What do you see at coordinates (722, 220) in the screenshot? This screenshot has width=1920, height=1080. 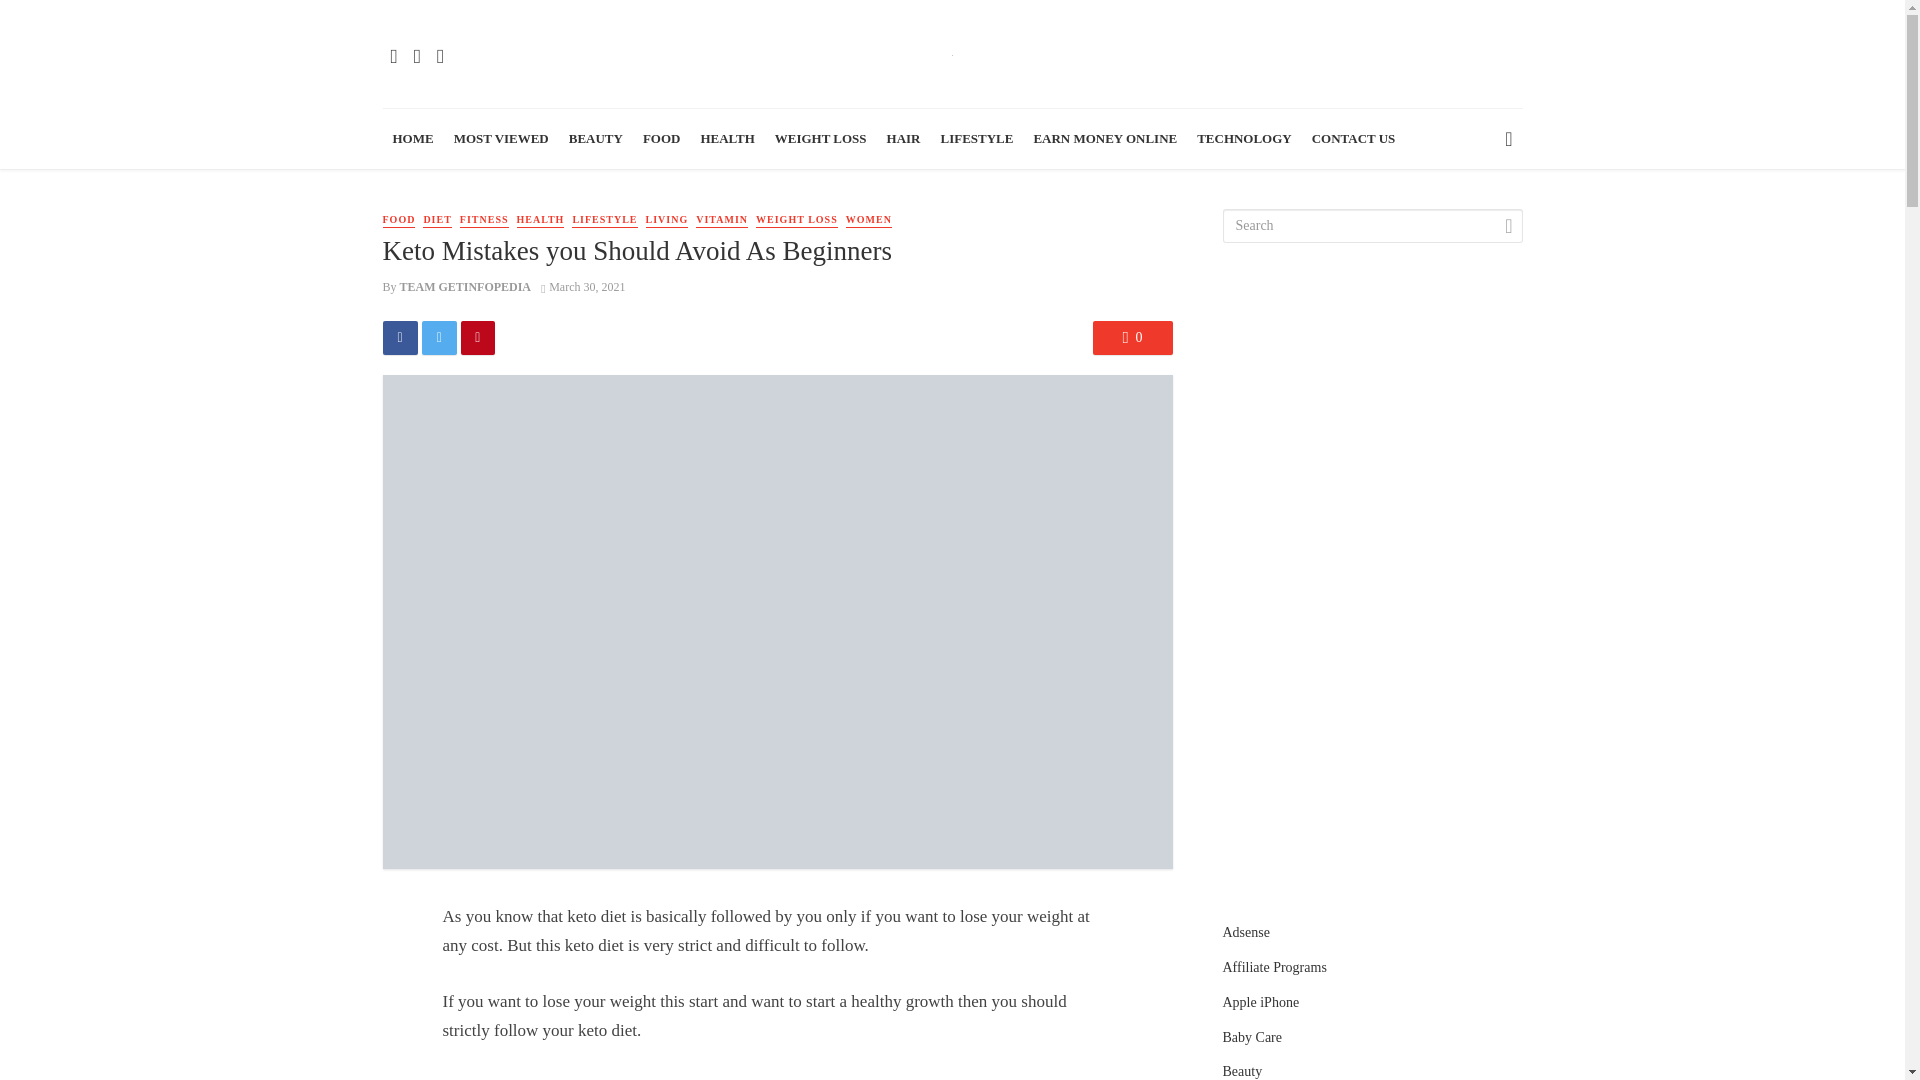 I see `VITAMIN` at bounding box center [722, 220].